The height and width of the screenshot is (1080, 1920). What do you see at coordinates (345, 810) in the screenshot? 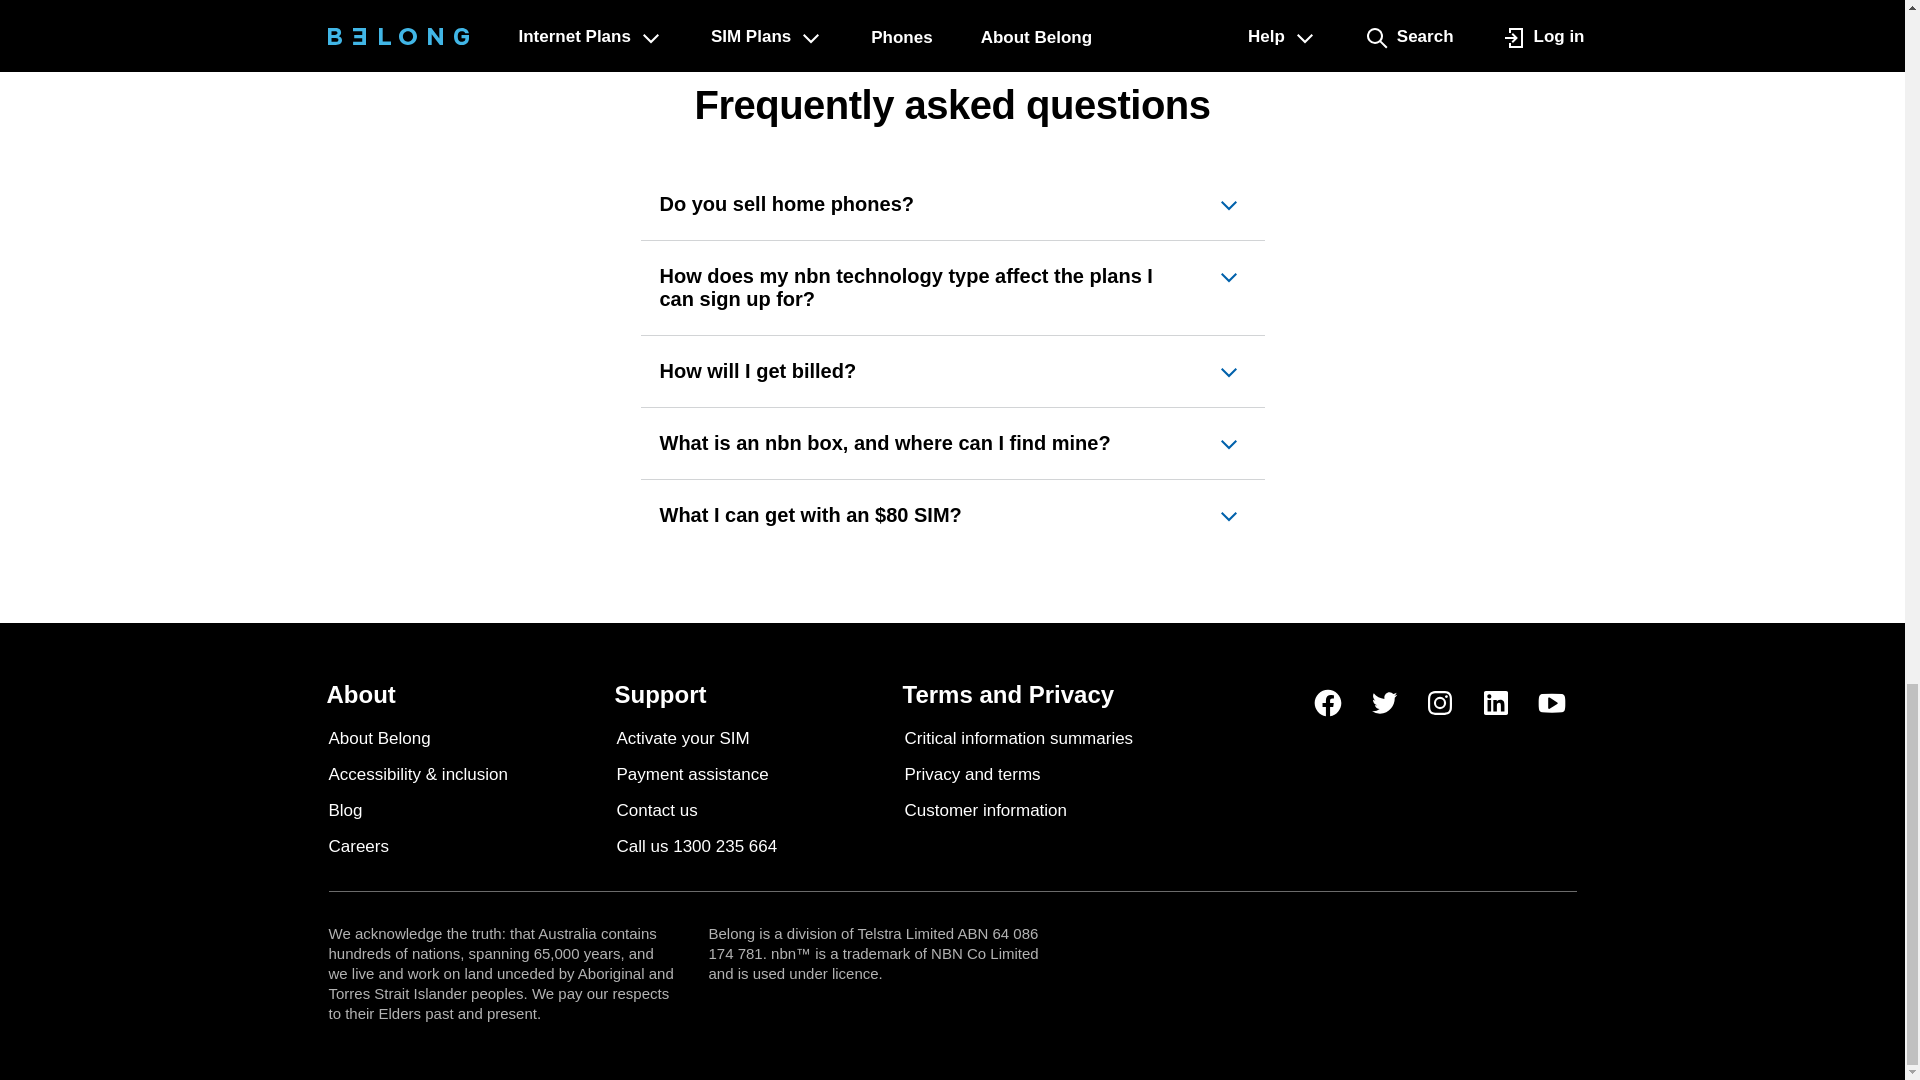
I see `Blog` at bounding box center [345, 810].